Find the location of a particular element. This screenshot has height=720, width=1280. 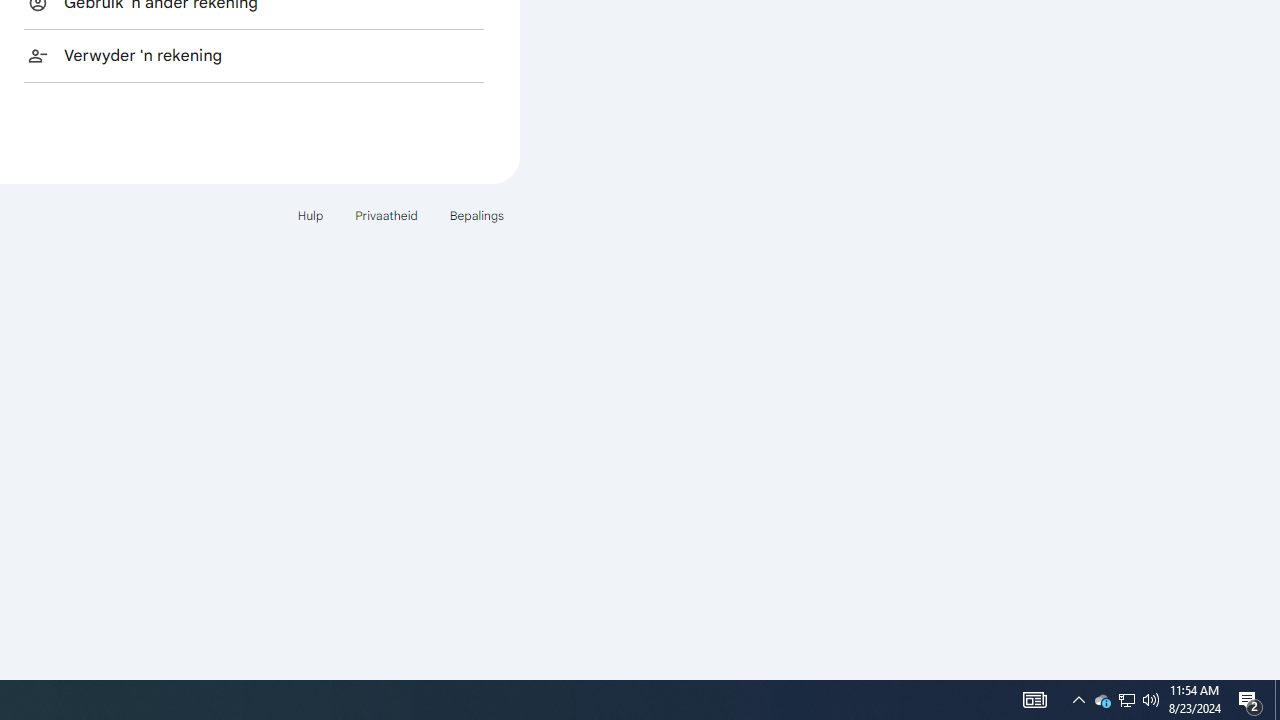

Bepalings is located at coordinates (1102, 700).